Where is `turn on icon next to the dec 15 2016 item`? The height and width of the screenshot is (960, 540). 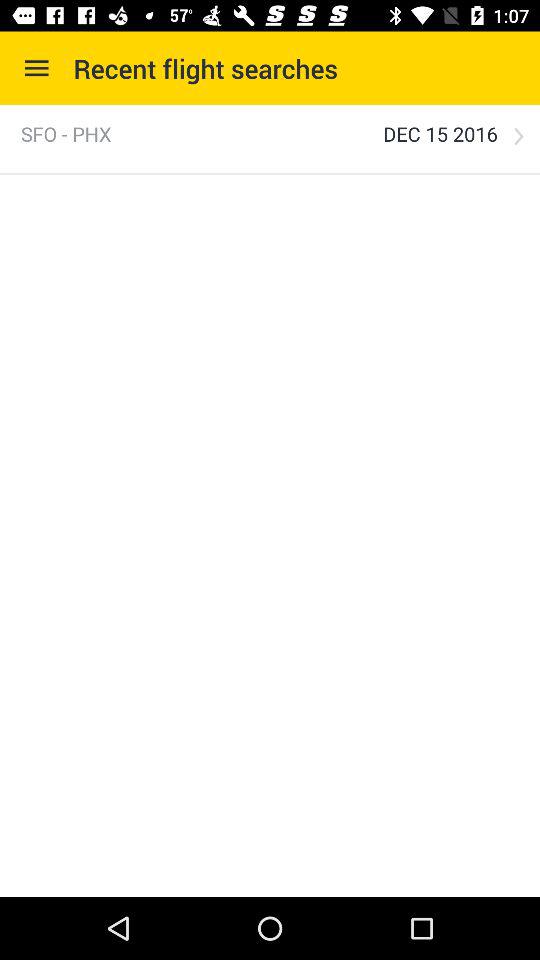
turn on icon next to the dec 15 2016 item is located at coordinates (518, 136).